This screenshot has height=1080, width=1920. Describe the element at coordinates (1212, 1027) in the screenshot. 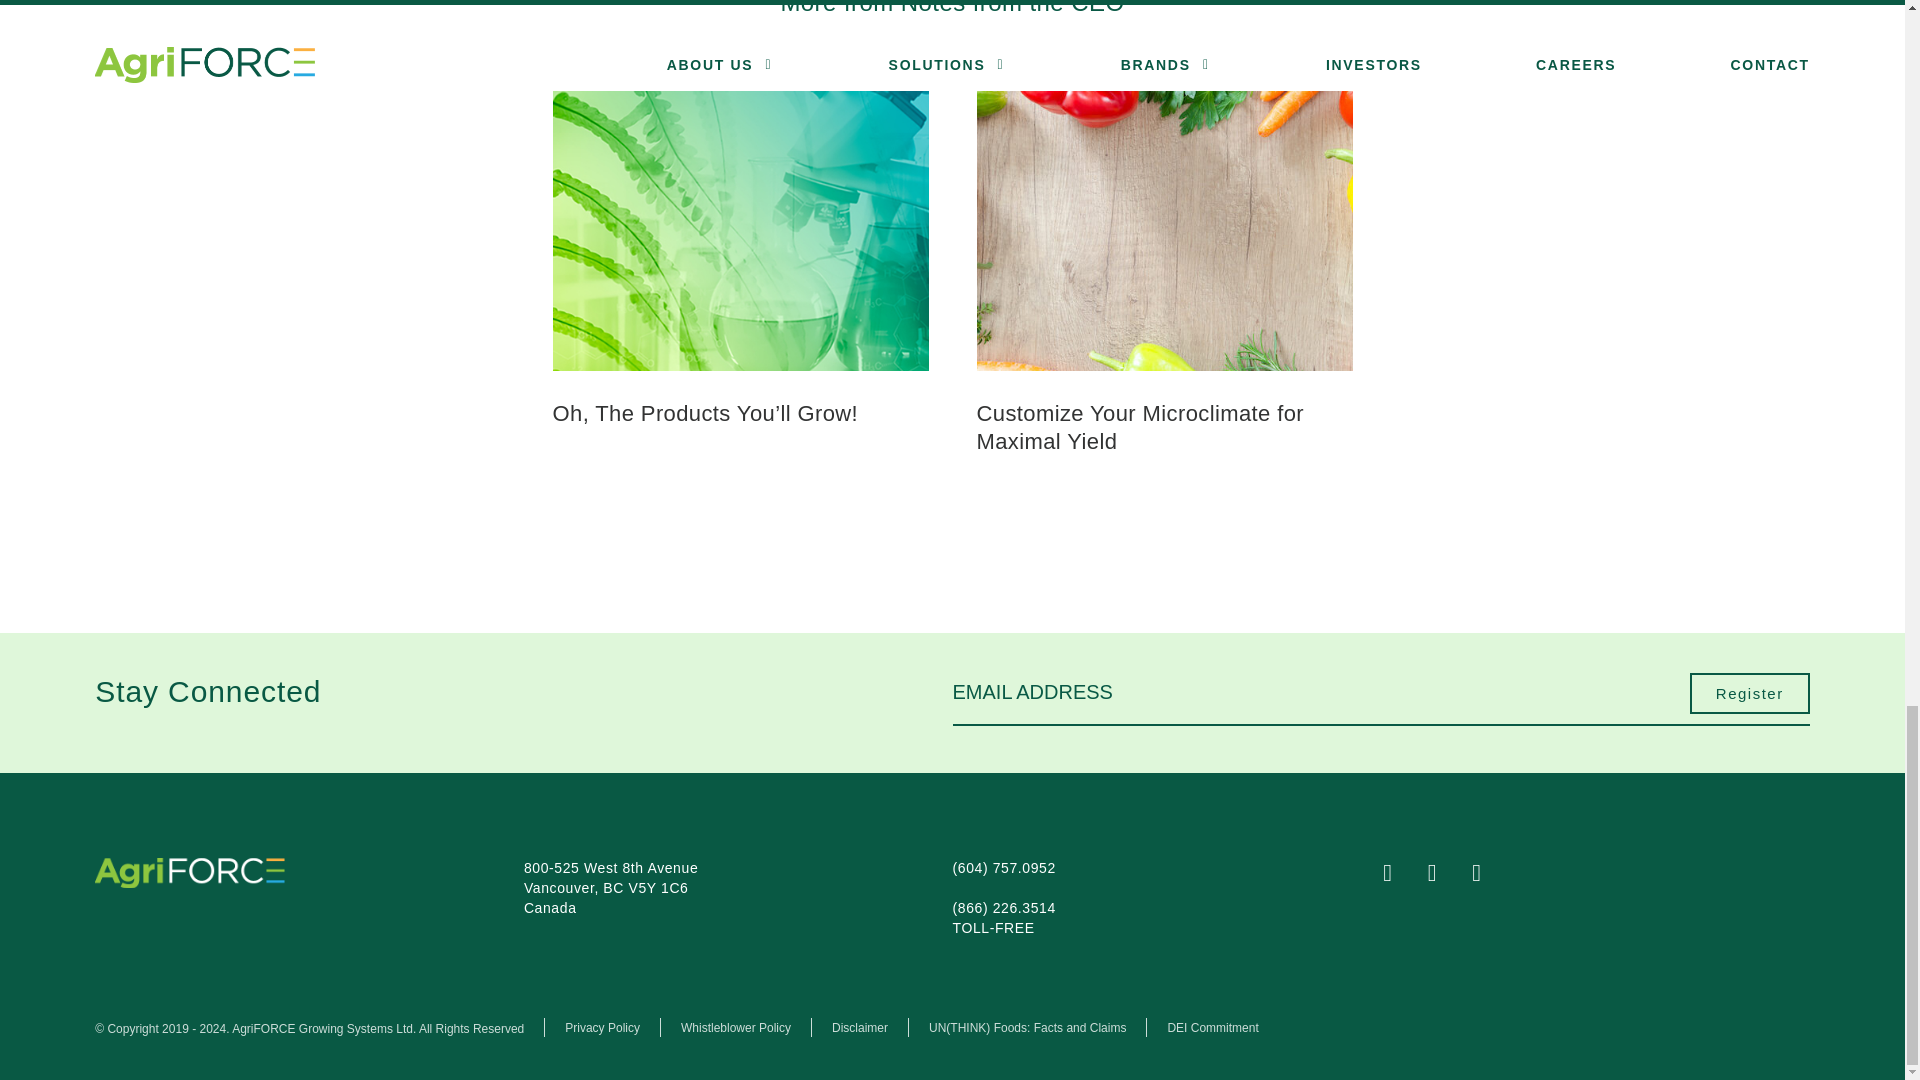

I see `DEI Commitment` at that location.